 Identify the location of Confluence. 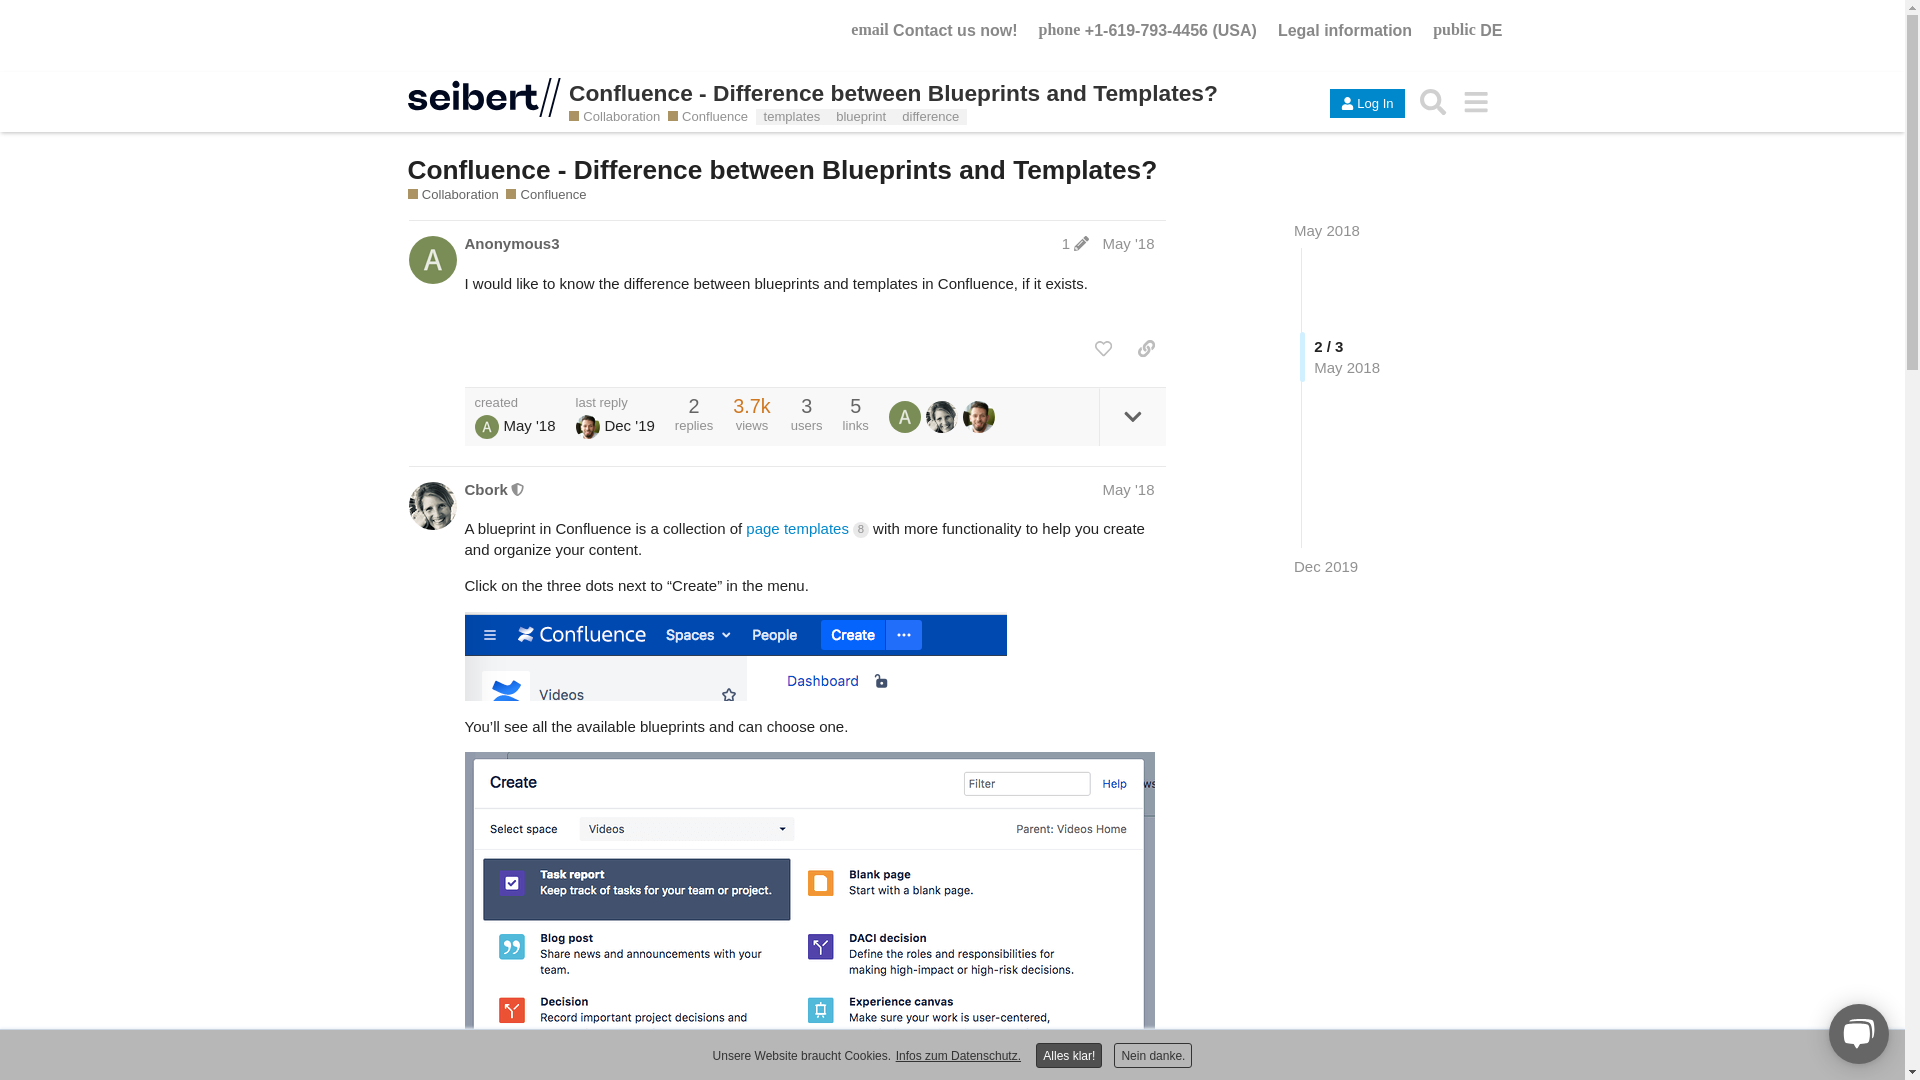
(546, 194).